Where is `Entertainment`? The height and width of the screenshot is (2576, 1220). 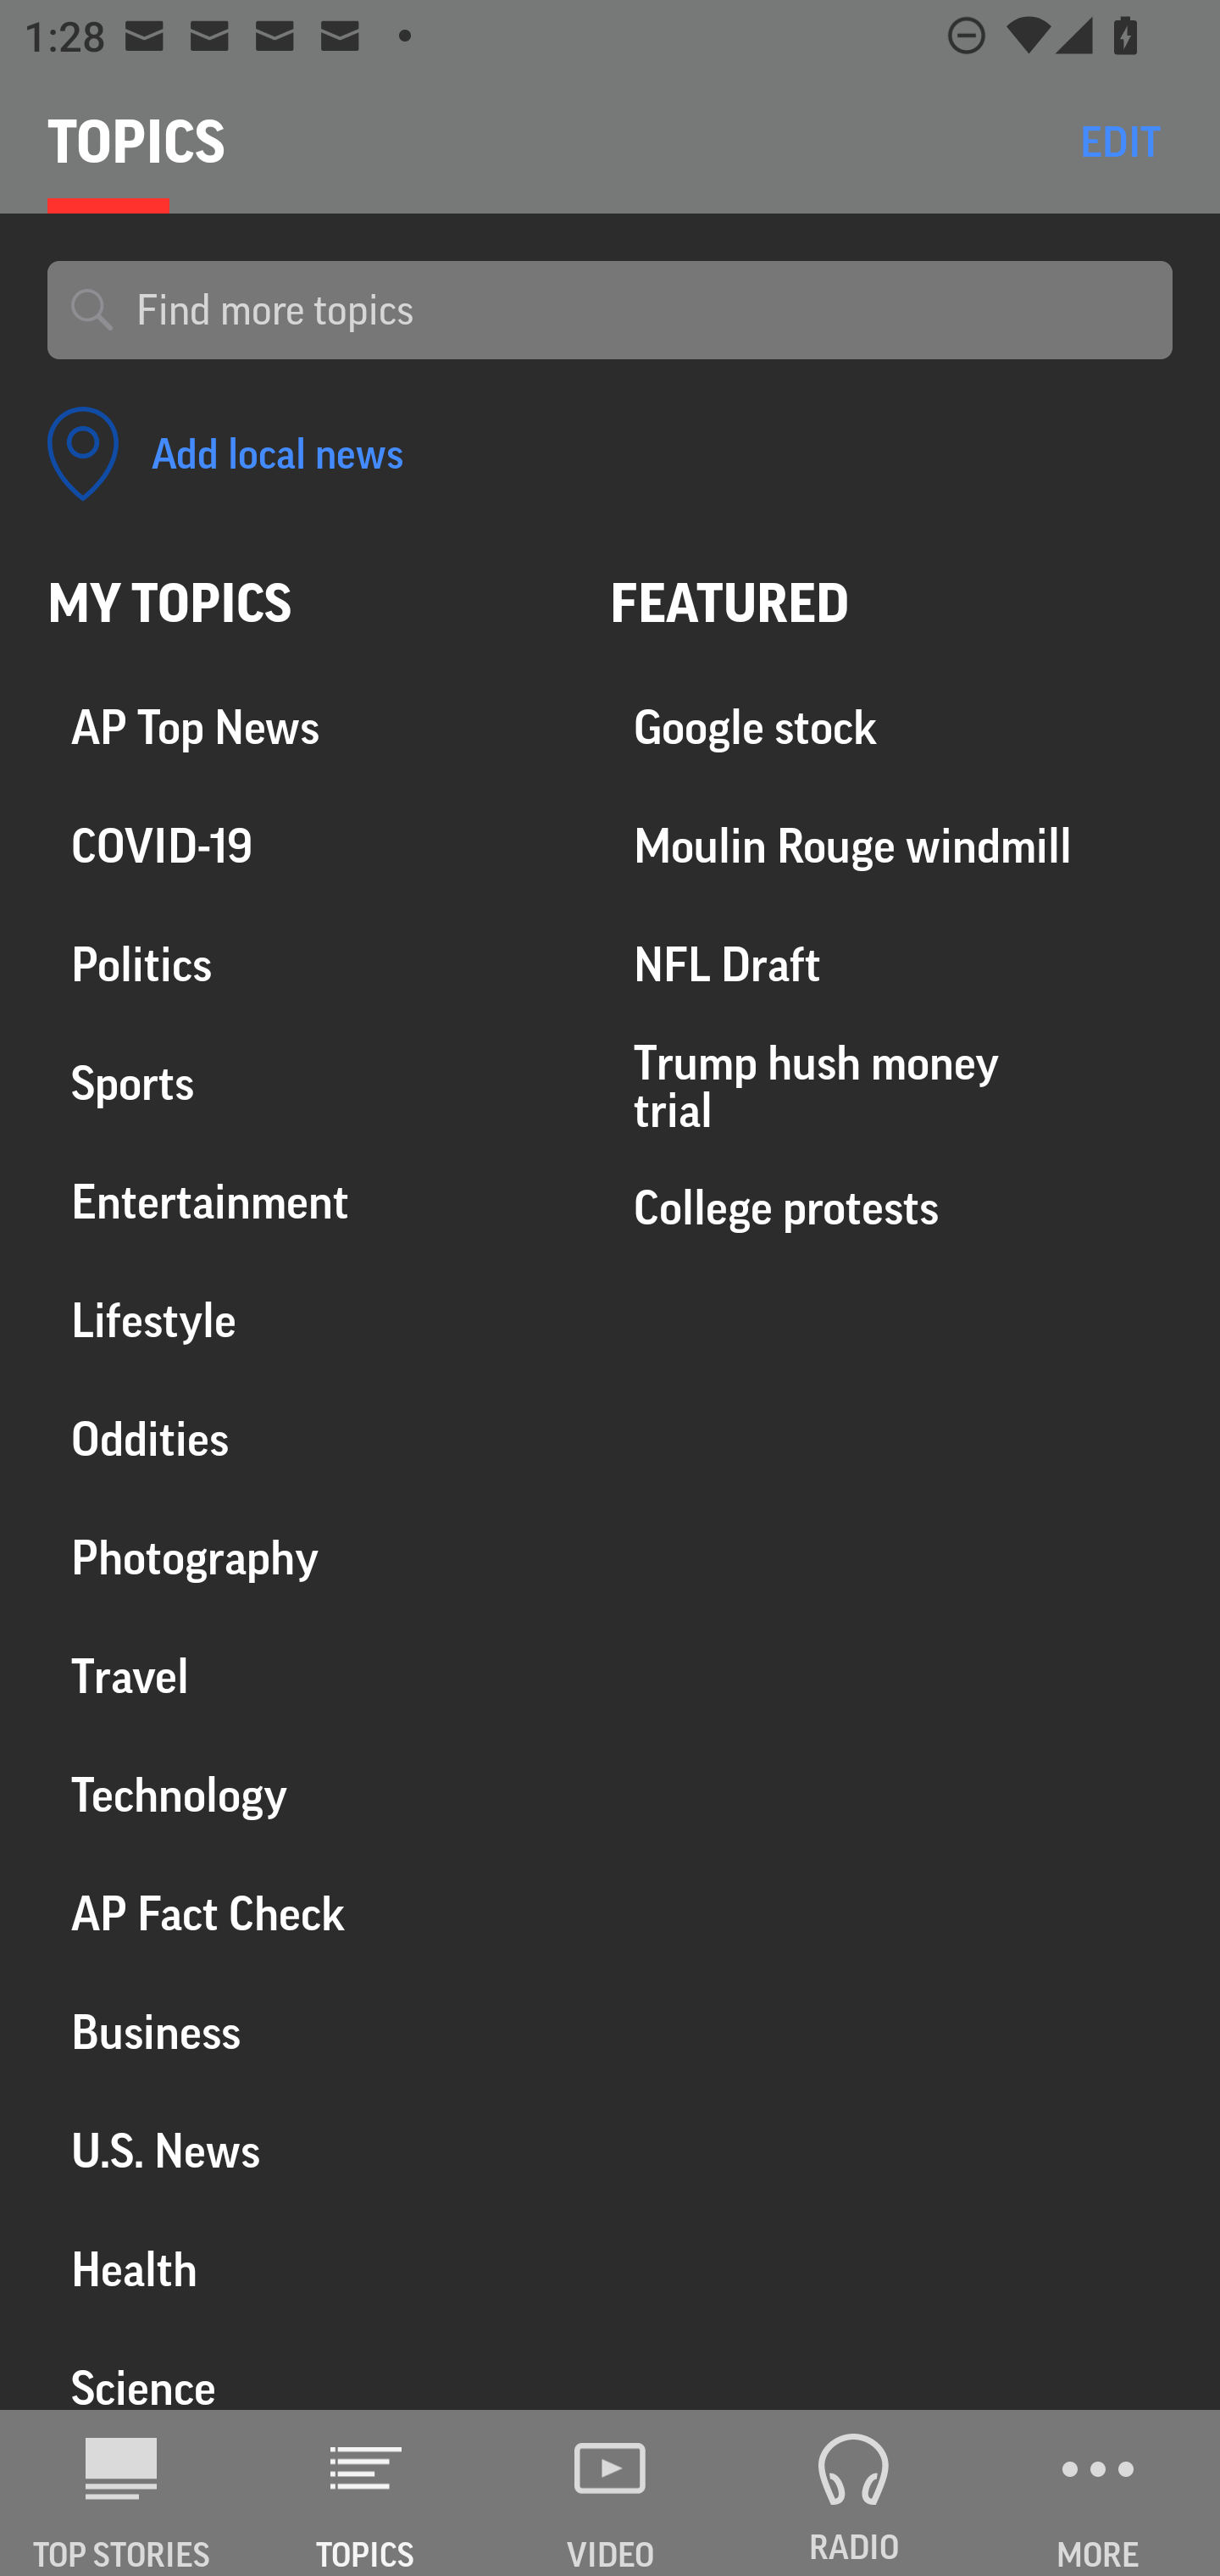 Entertainment is located at coordinates (305, 1202).